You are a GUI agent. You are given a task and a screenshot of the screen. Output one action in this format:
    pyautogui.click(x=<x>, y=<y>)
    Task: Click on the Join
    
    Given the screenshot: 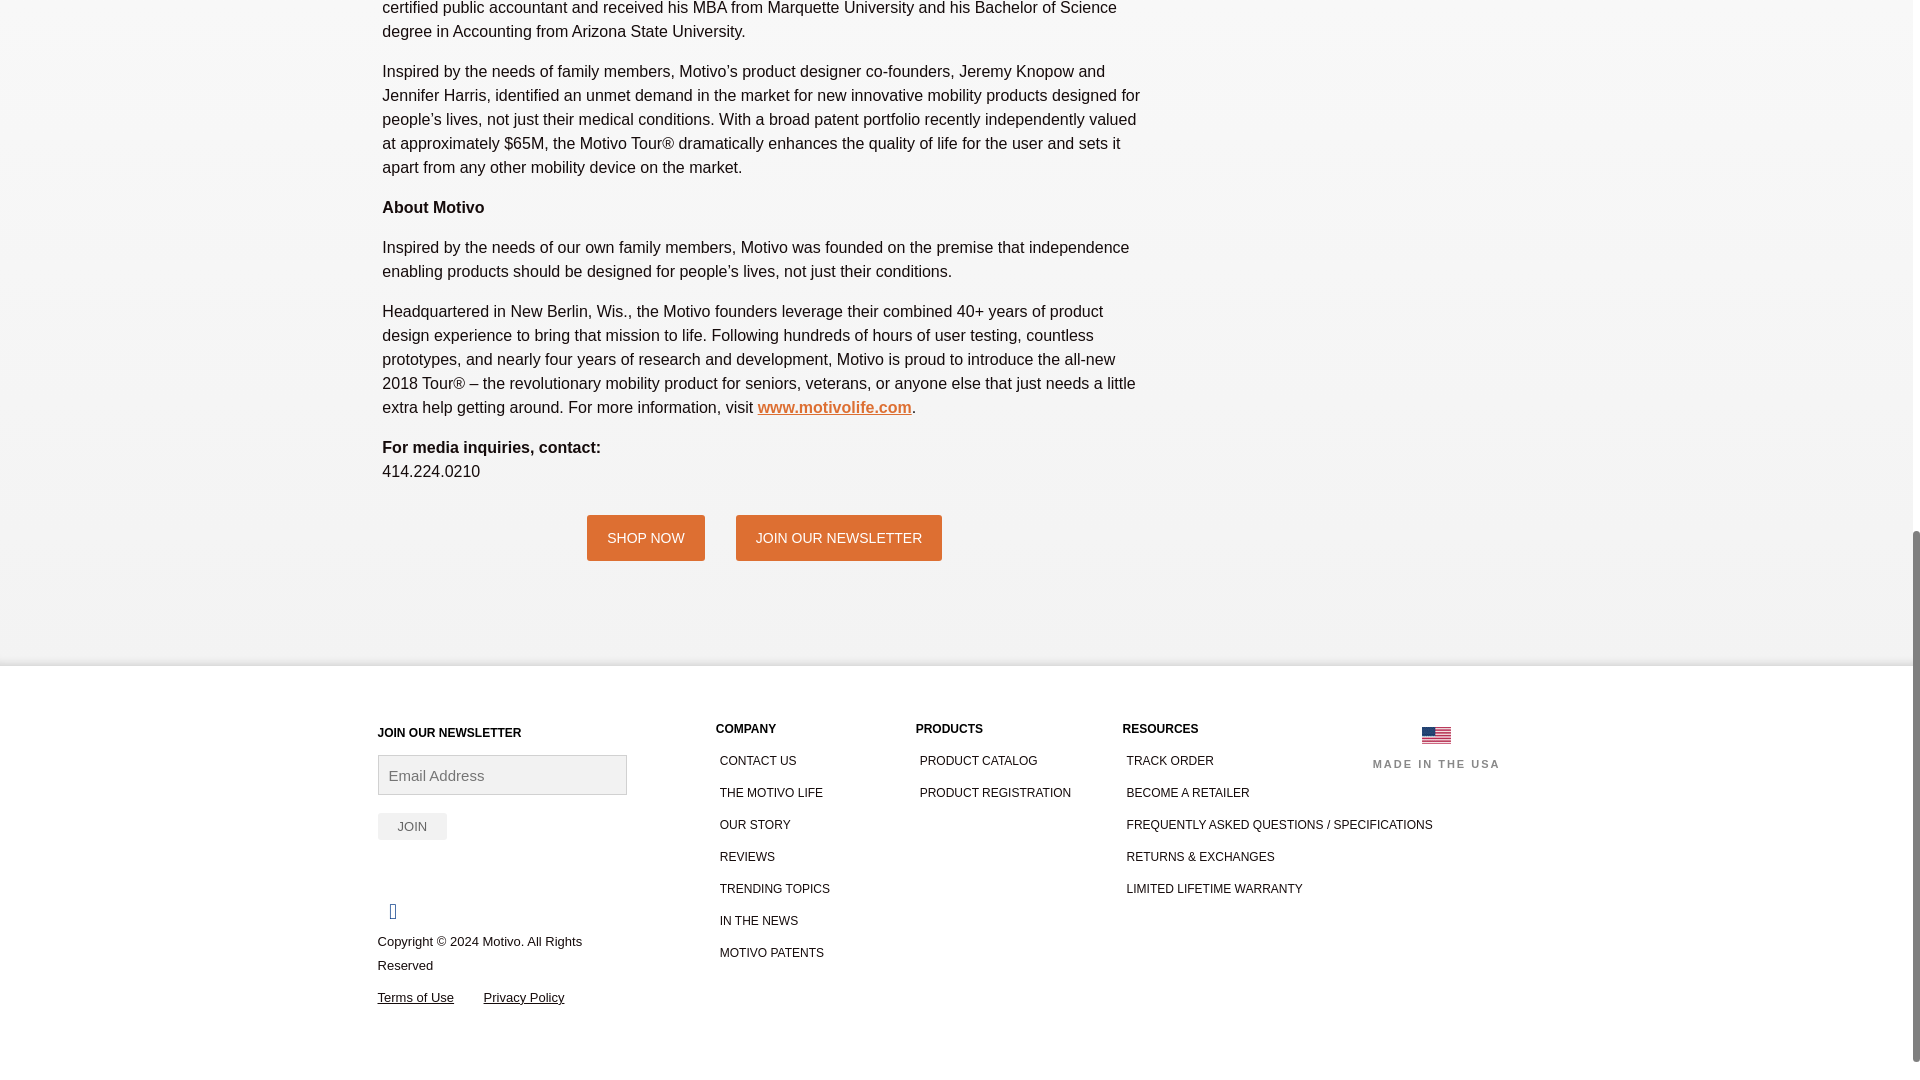 What is the action you would take?
    pyautogui.click(x=412, y=826)
    